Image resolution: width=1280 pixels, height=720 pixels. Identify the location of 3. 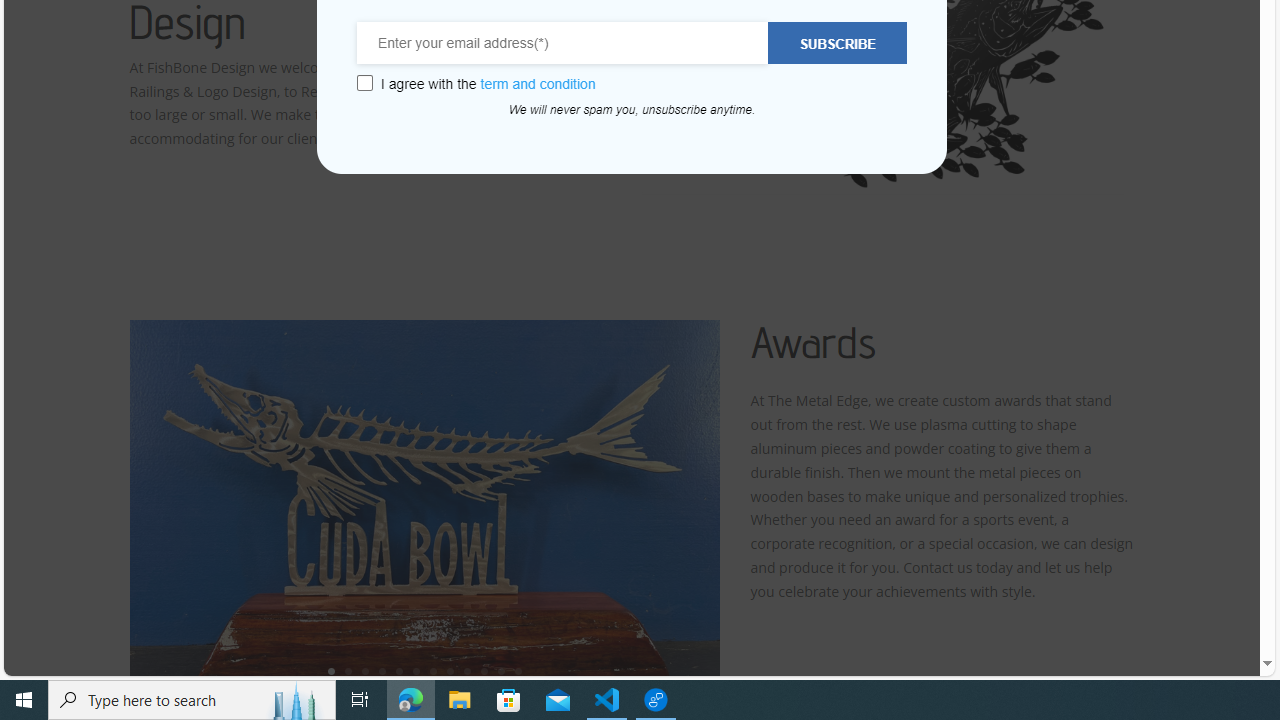
(365, 670).